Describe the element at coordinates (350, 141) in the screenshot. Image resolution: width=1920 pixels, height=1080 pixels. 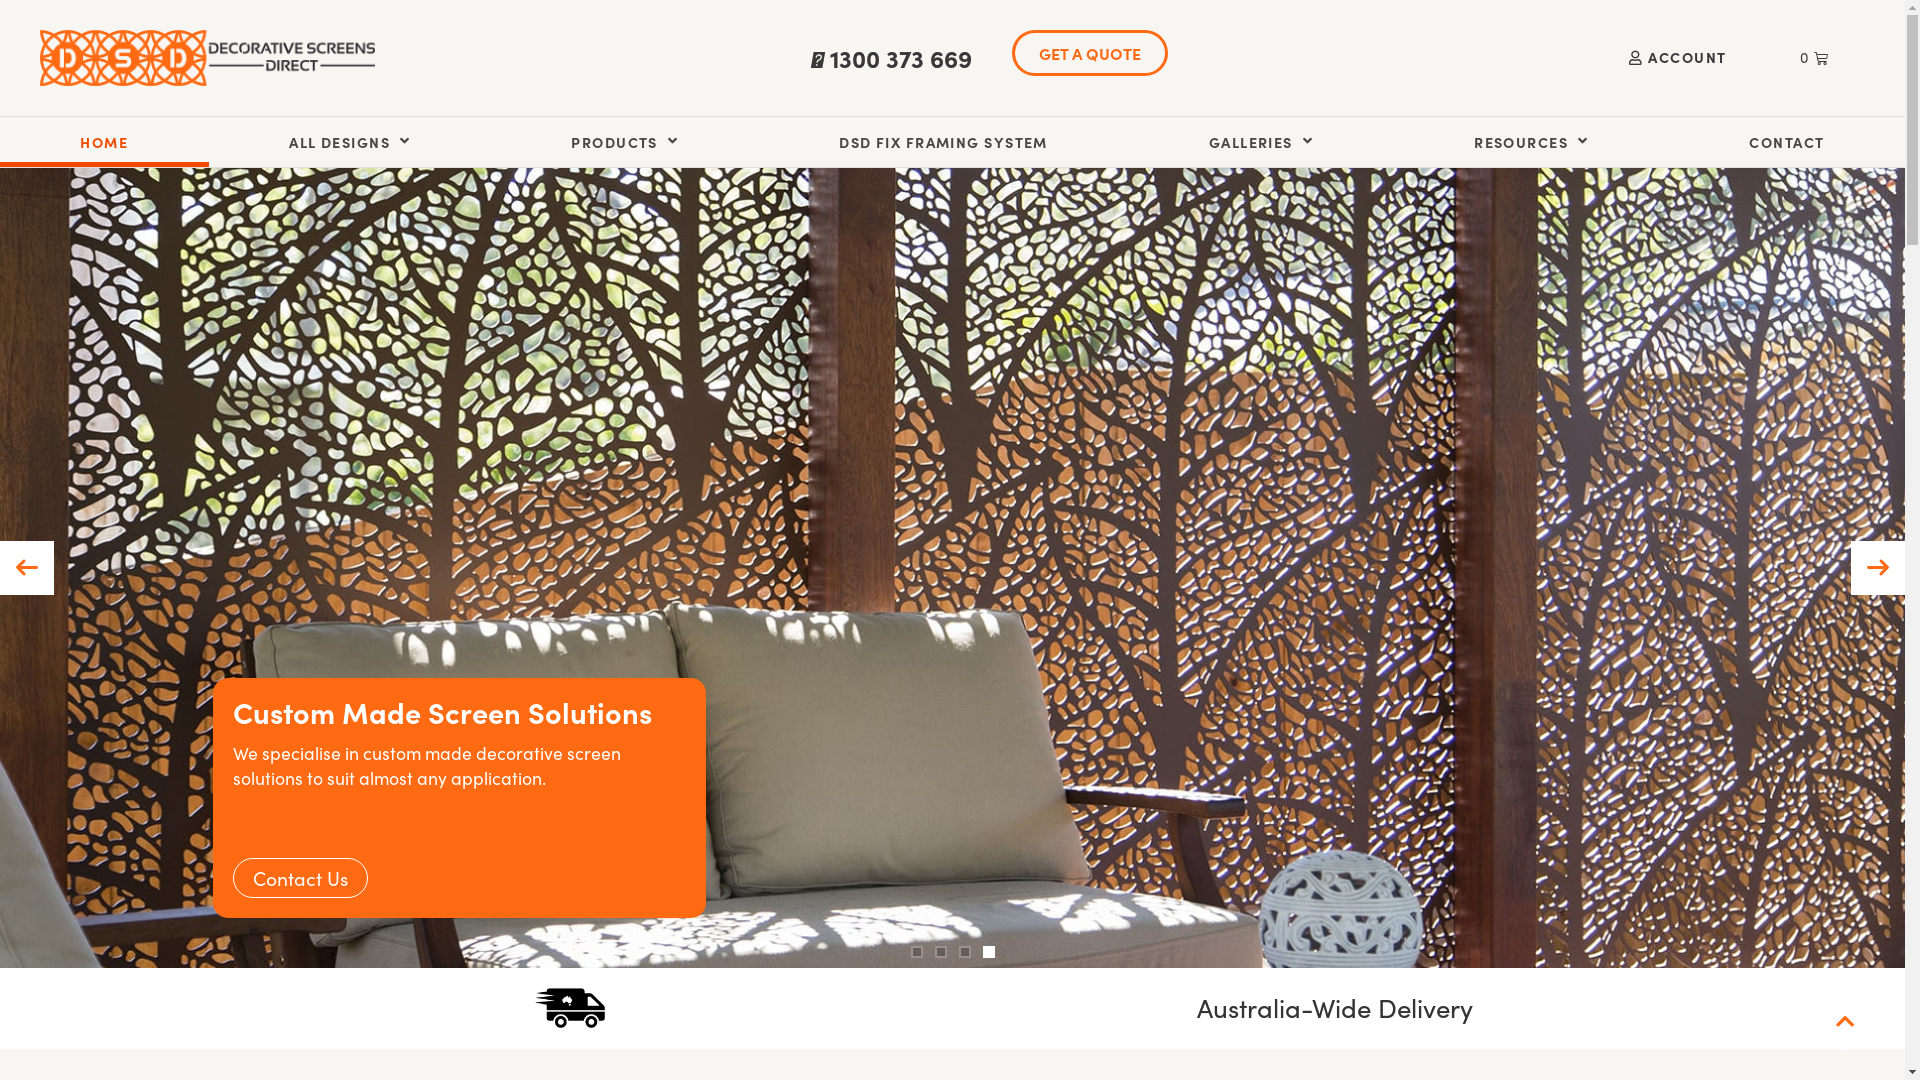
I see `ALL DESIGNS` at that location.